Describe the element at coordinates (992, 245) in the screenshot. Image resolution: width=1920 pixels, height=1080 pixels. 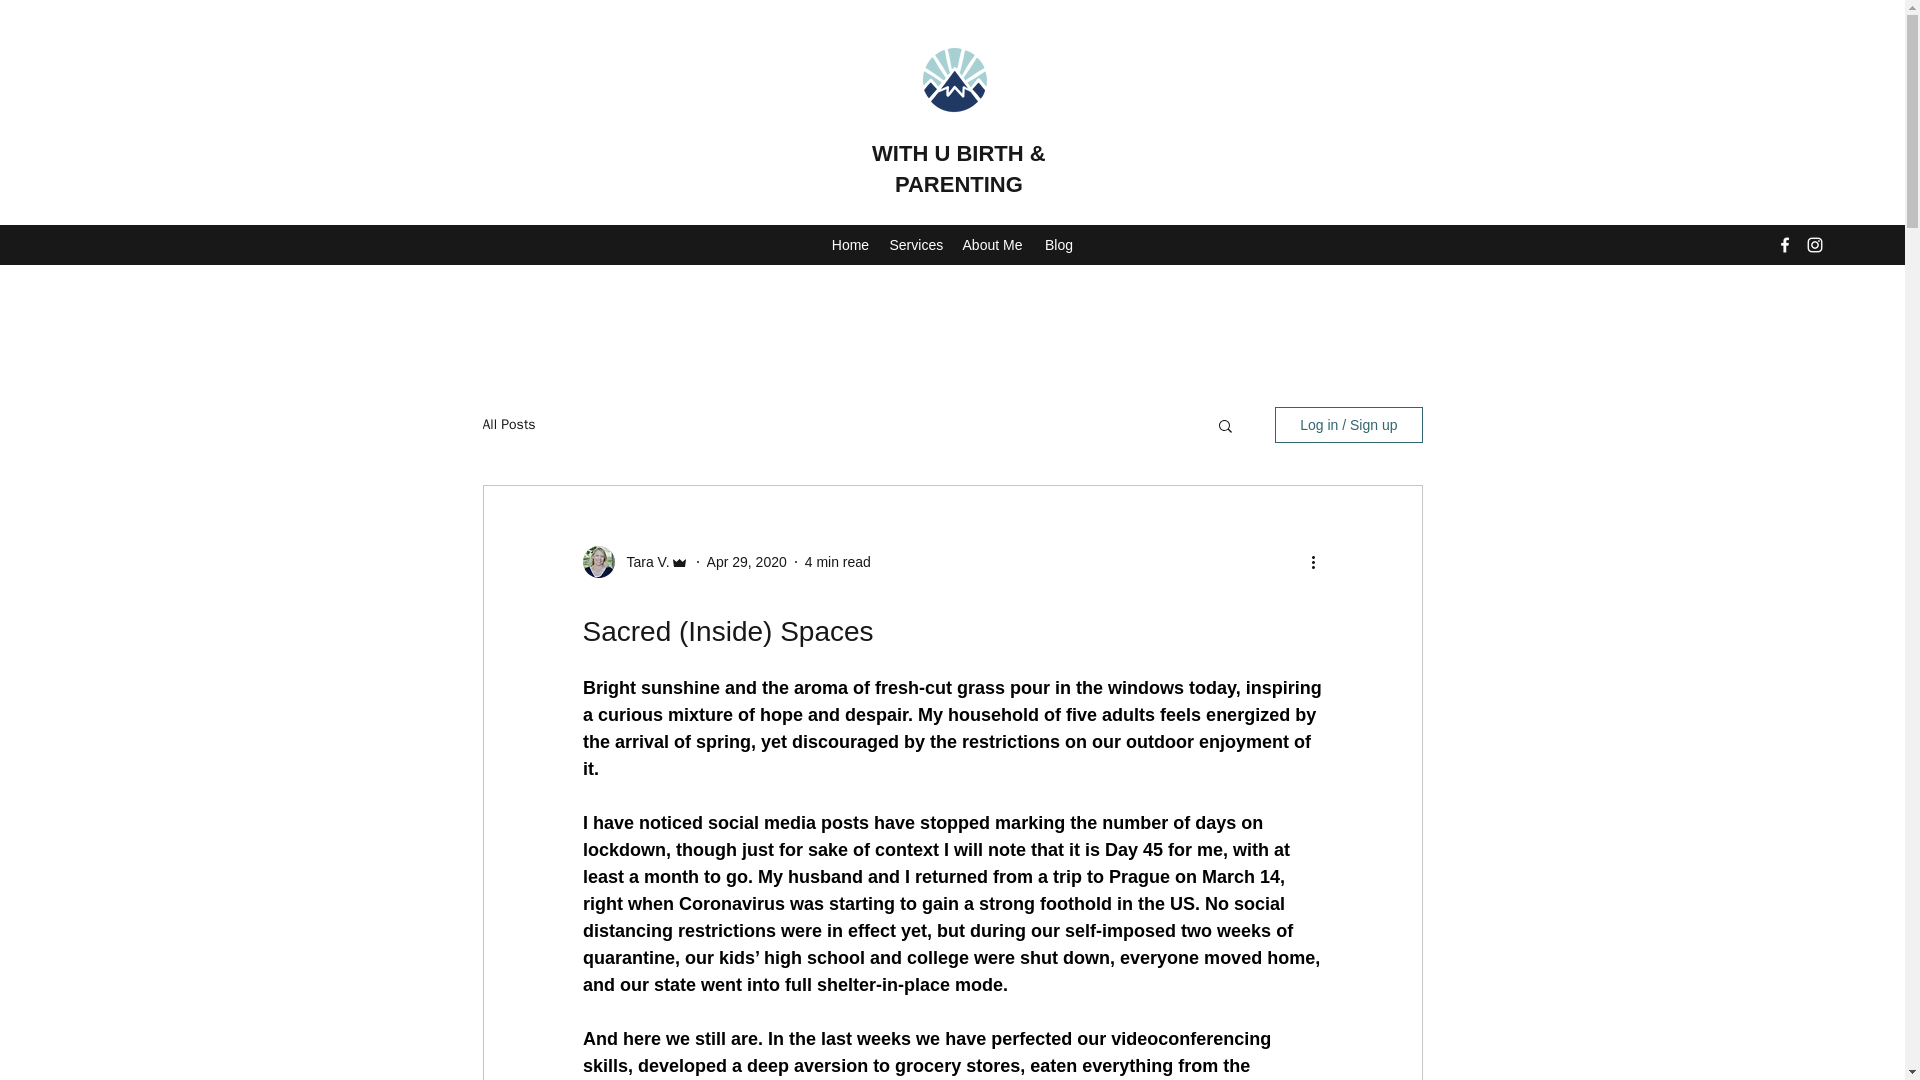
I see `About Me` at that location.